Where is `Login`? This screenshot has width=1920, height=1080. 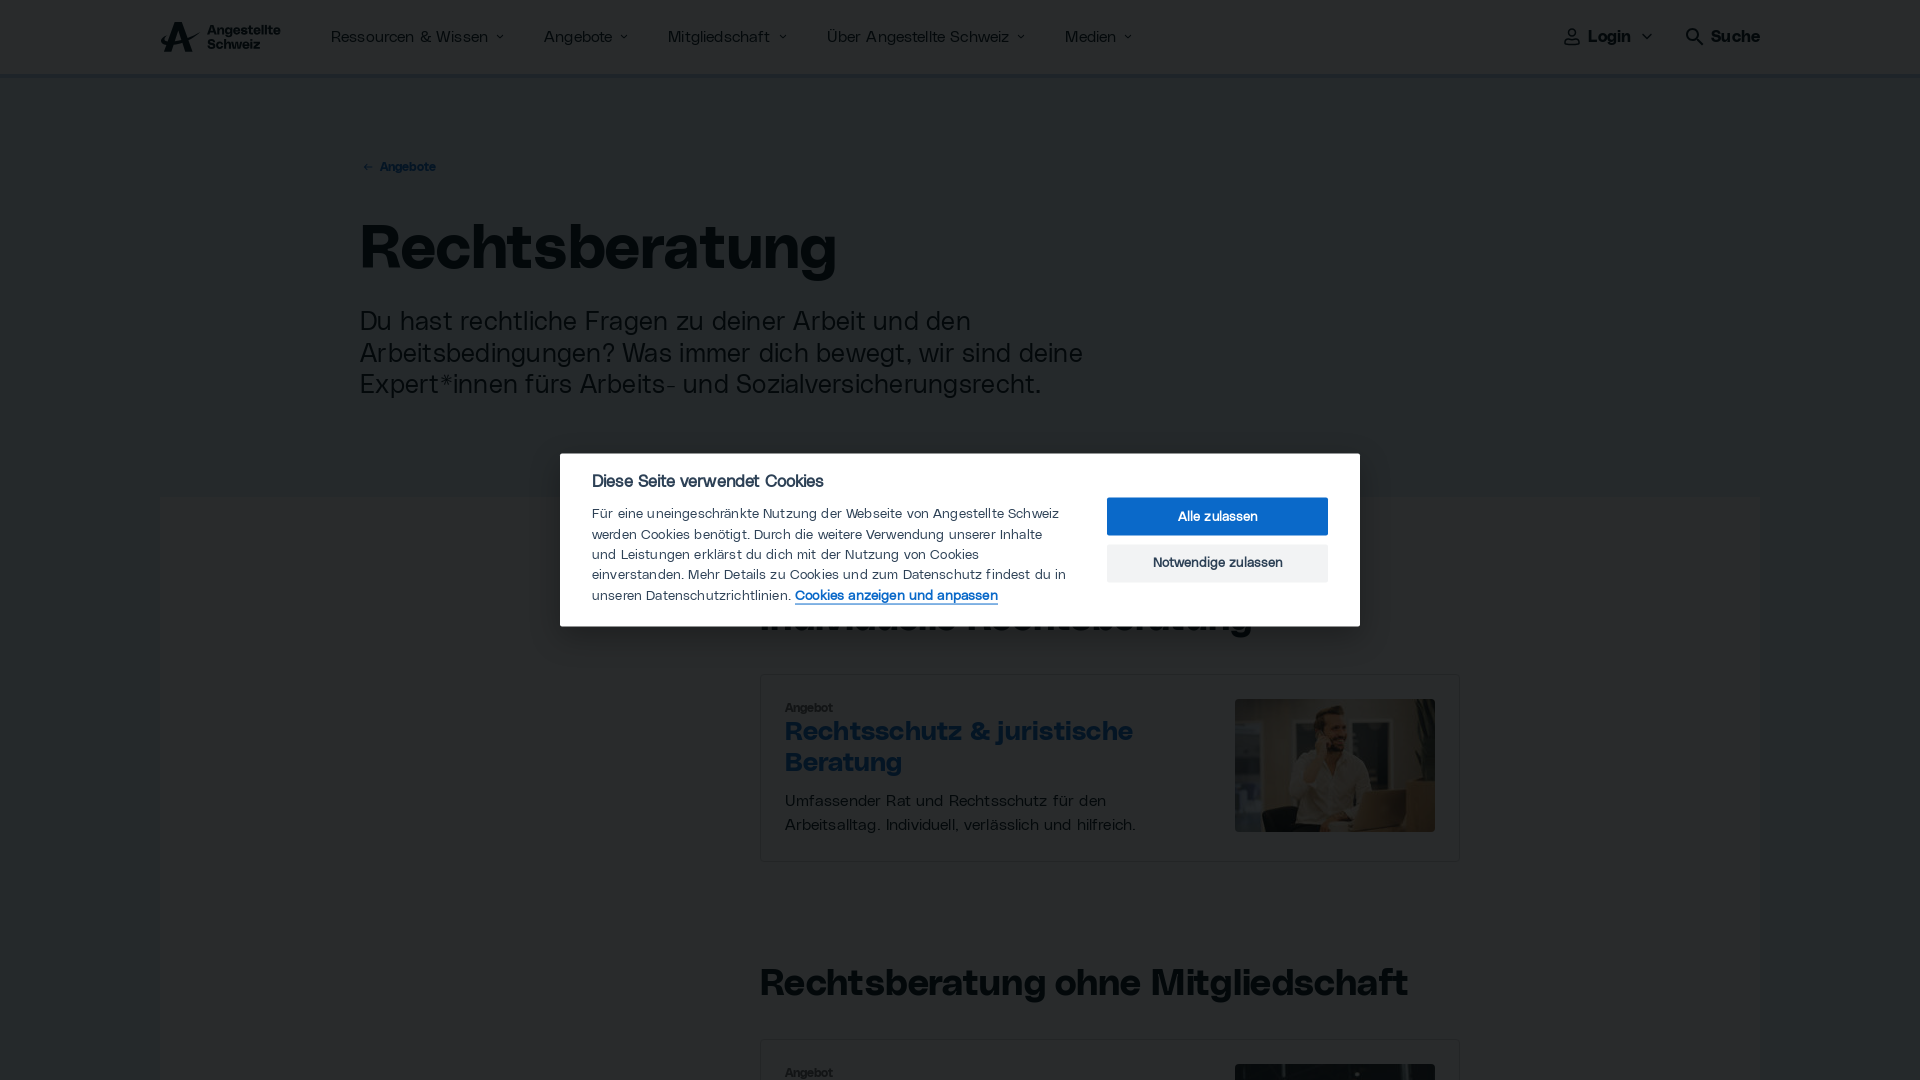 Login is located at coordinates (1610, 37).